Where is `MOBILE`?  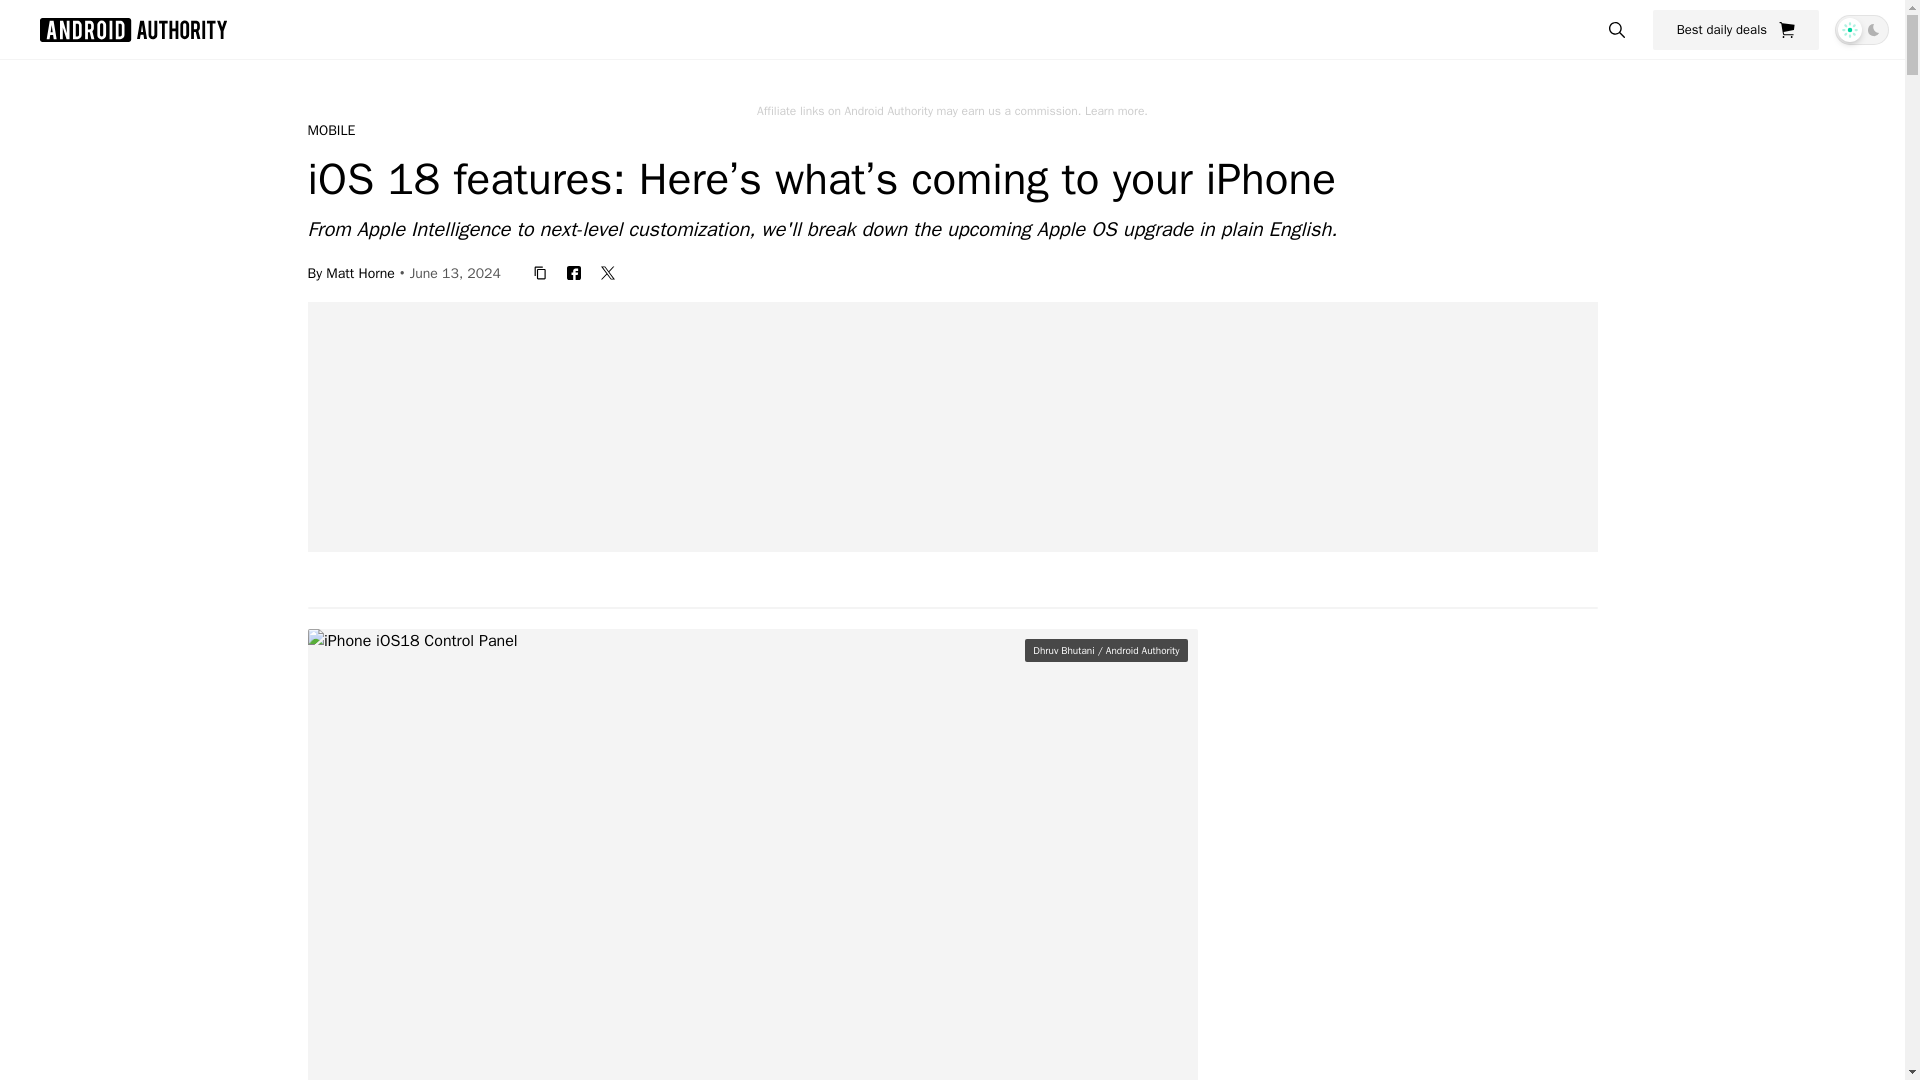 MOBILE is located at coordinates (331, 130).